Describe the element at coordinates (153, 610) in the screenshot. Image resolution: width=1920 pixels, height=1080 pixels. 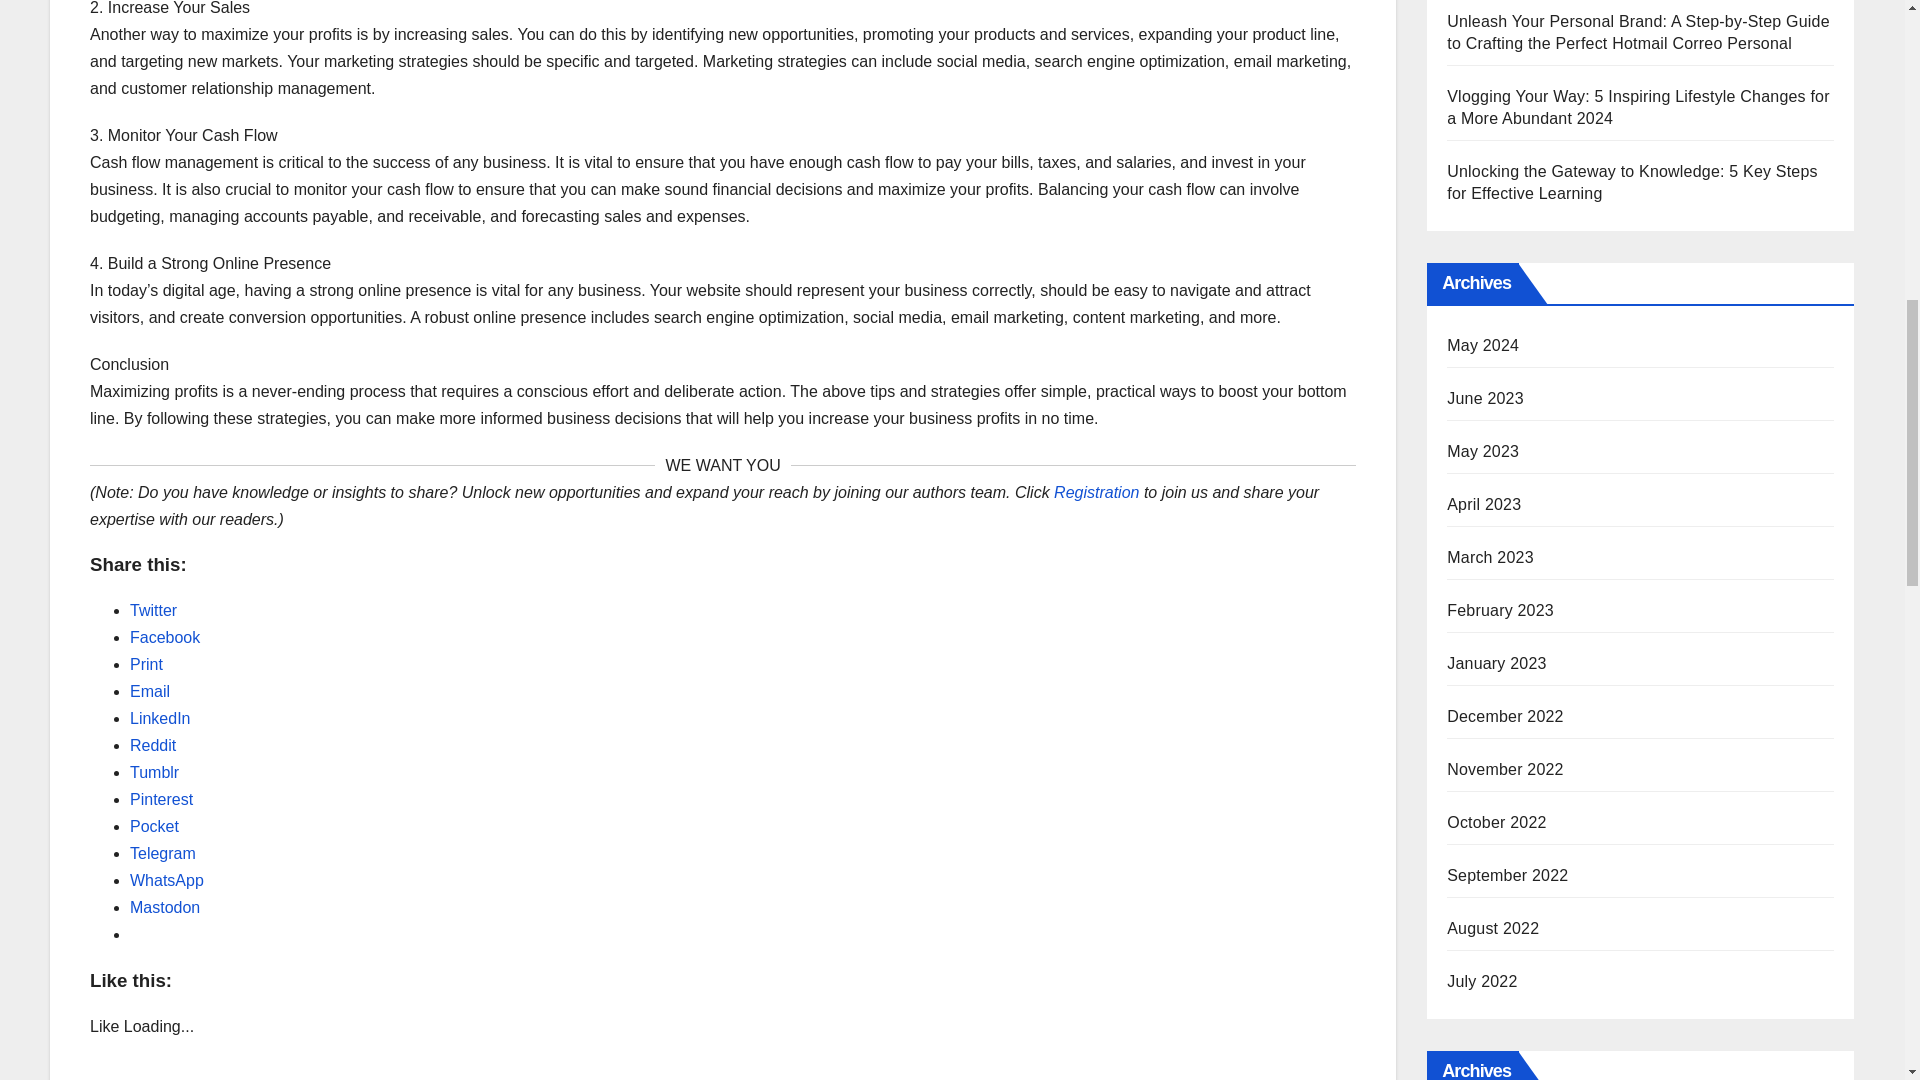
I see `Click to share on Twitter` at that location.